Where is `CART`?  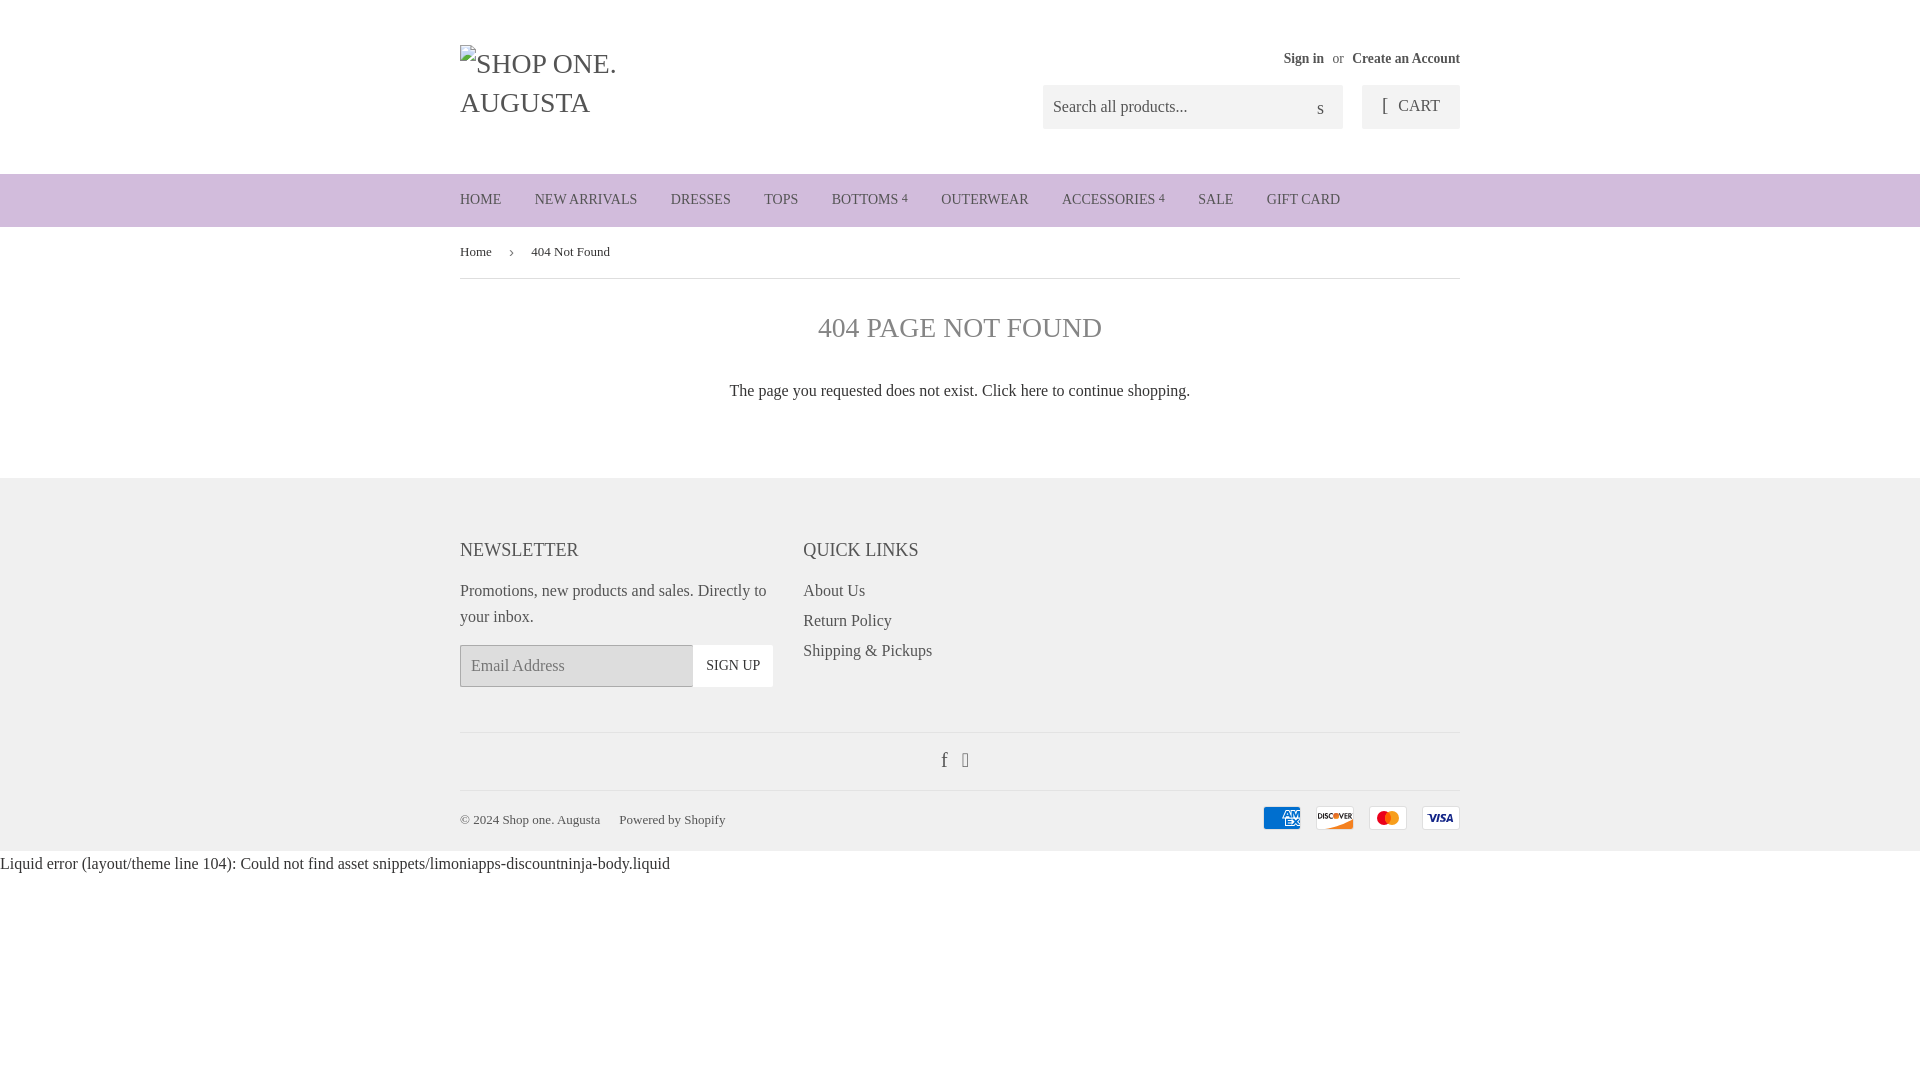 CART is located at coordinates (1410, 106).